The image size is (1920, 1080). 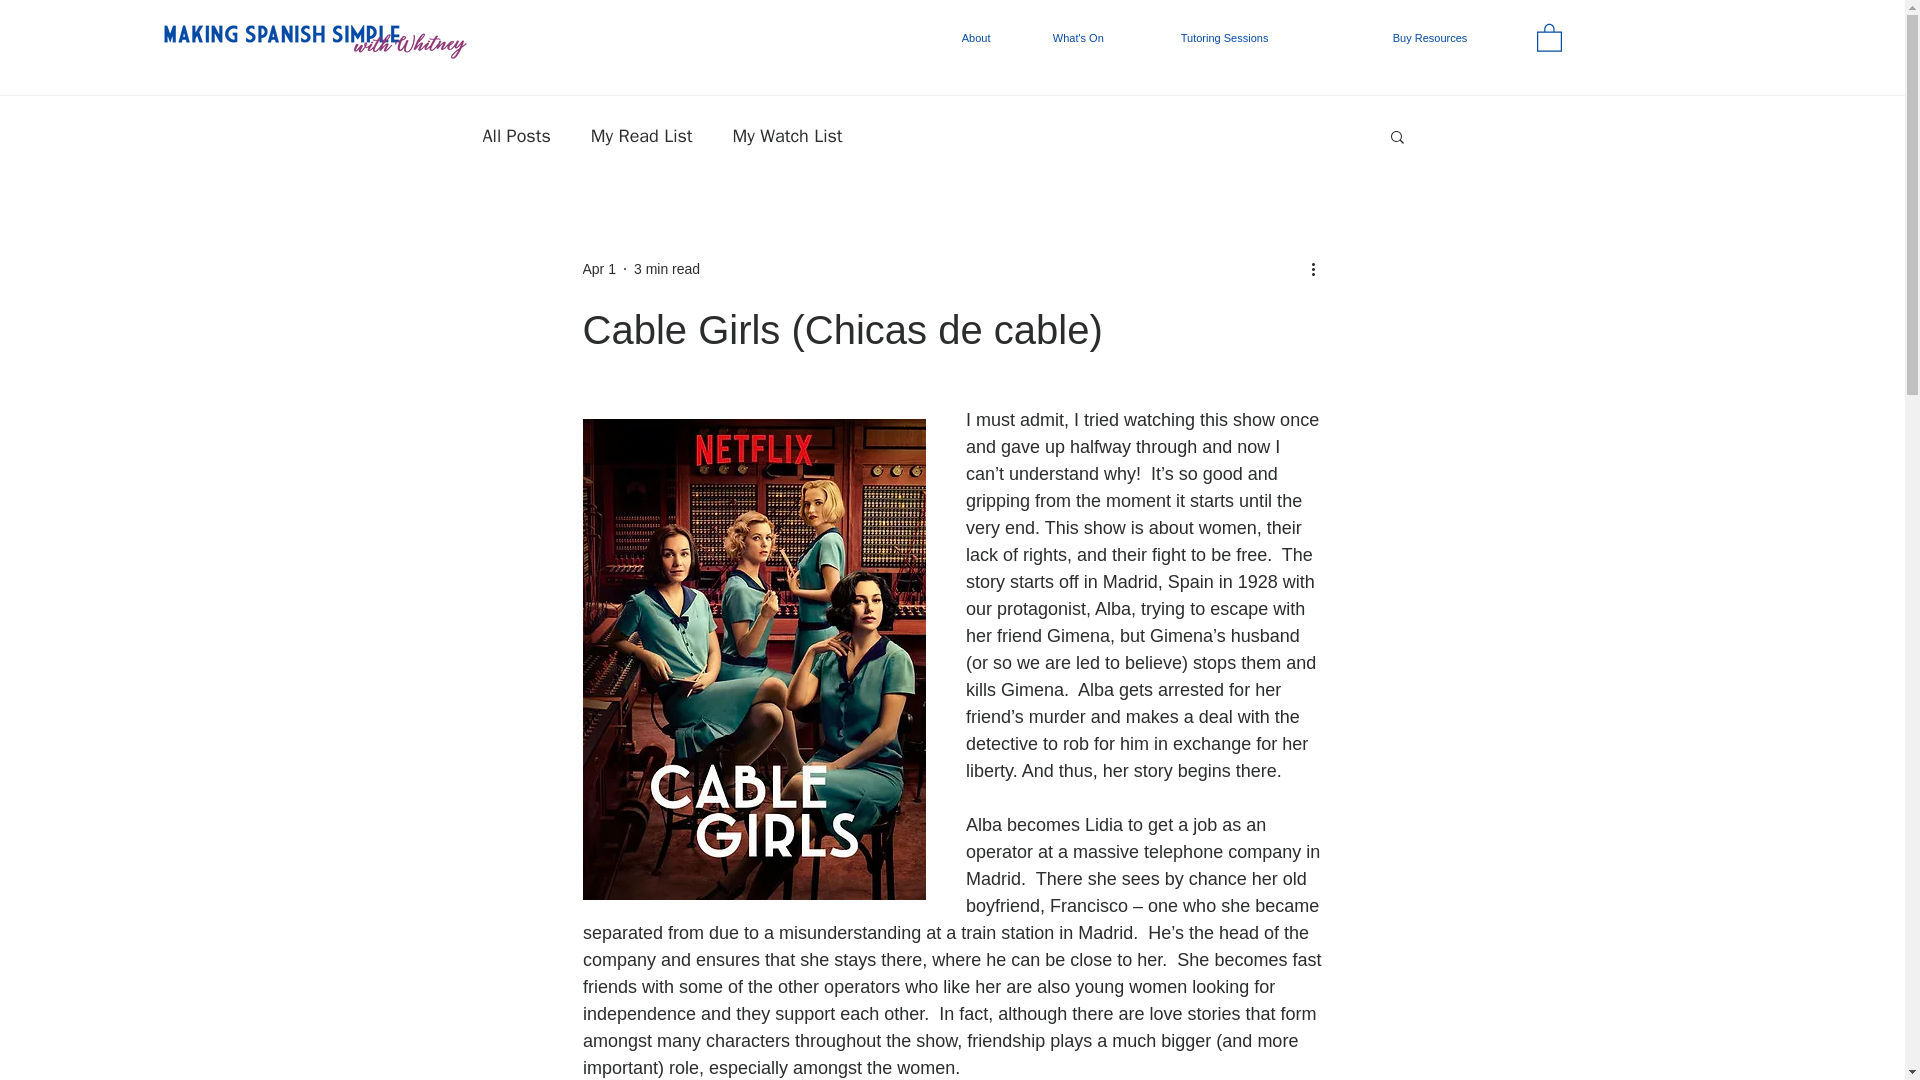 I want to click on My Watch List, so click(x=788, y=136).